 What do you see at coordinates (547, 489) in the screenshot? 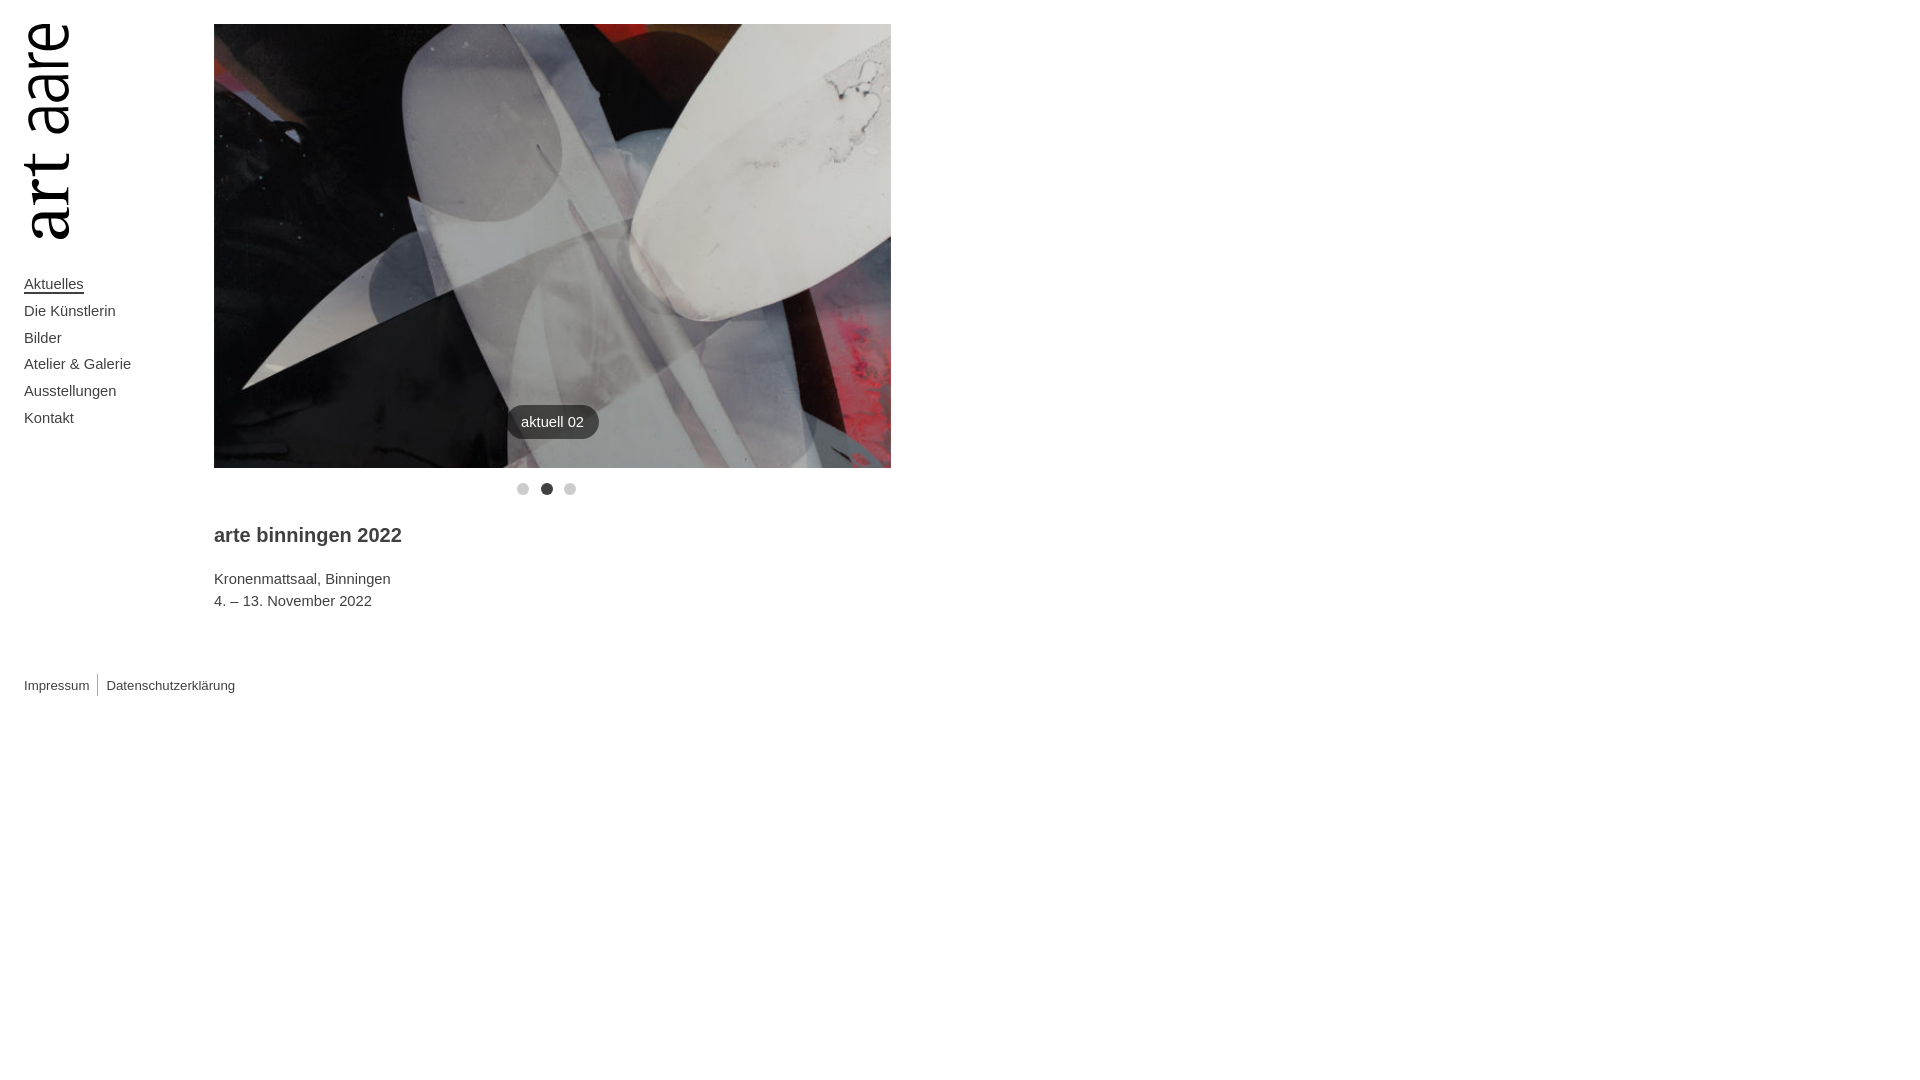
I see `2` at bounding box center [547, 489].